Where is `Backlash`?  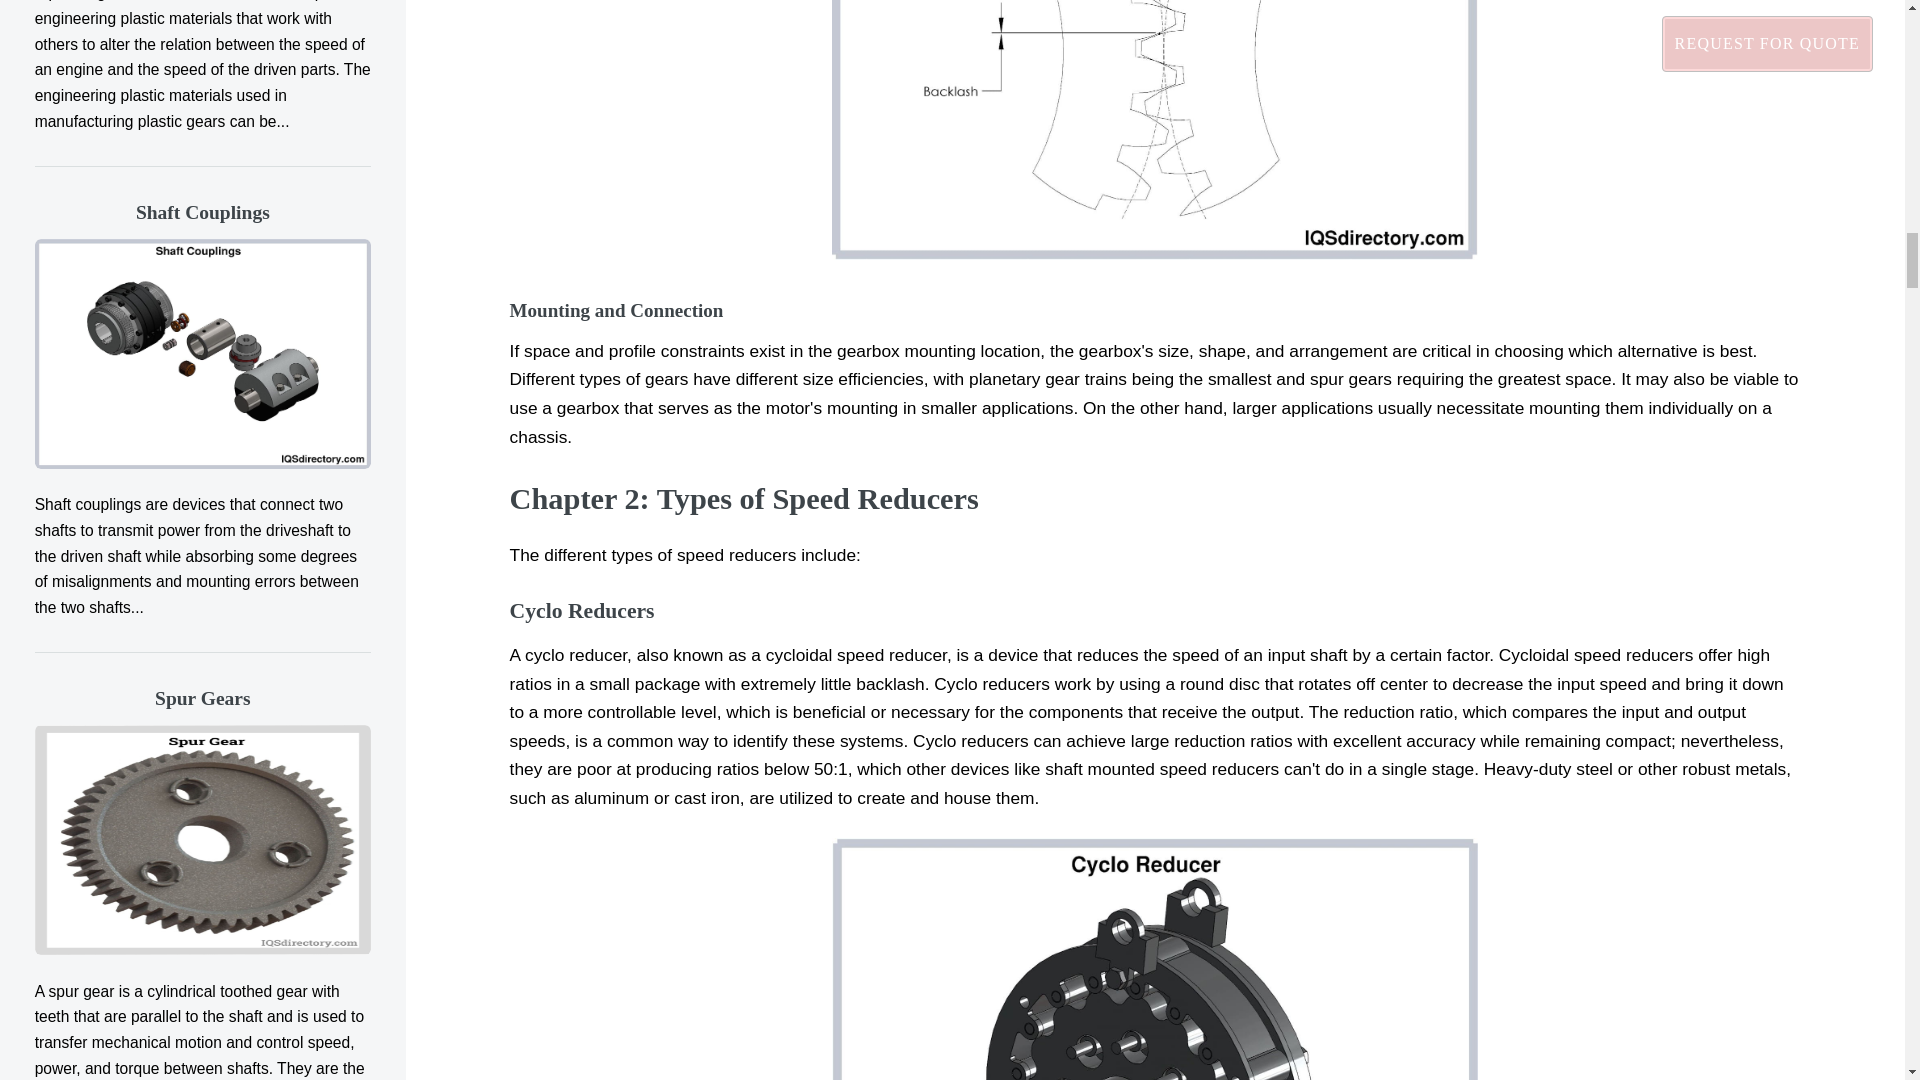
Backlash is located at coordinates (1154, 130).